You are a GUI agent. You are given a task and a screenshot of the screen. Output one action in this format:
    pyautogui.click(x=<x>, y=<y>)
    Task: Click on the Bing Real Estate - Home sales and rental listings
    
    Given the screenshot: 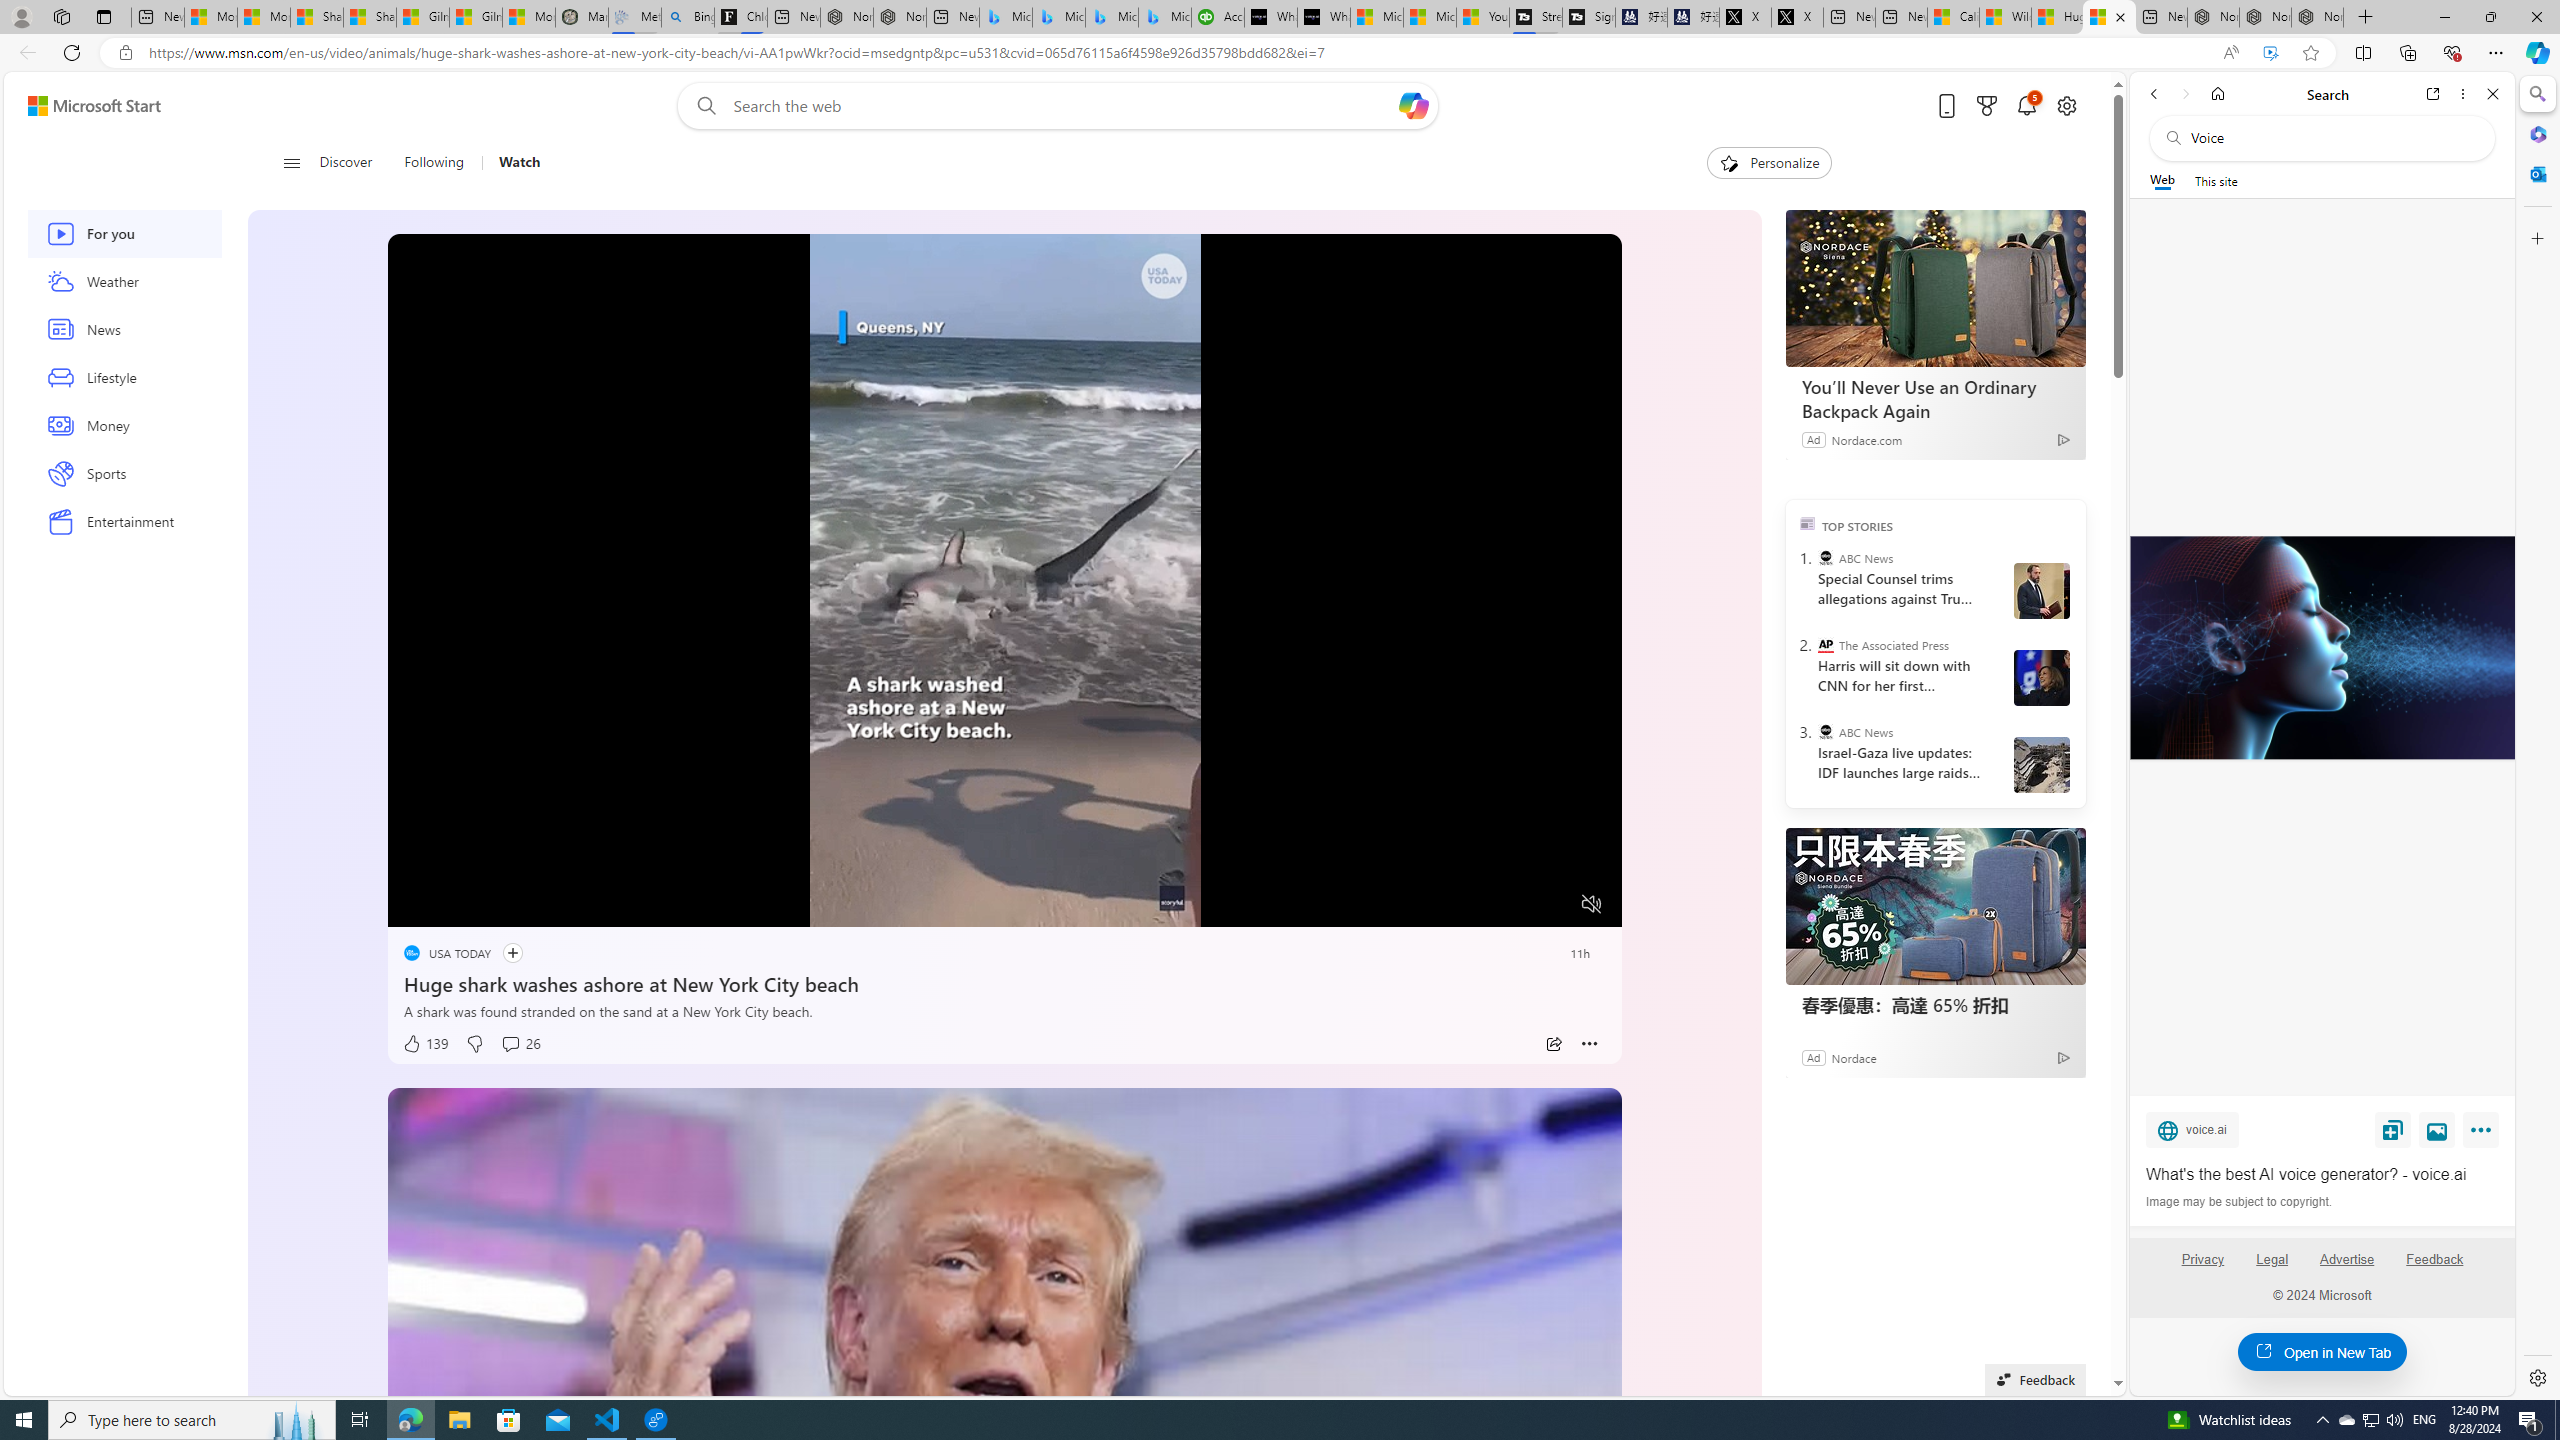 What is the action you would take?
    pyautogui.click(x=686, y=17)
    